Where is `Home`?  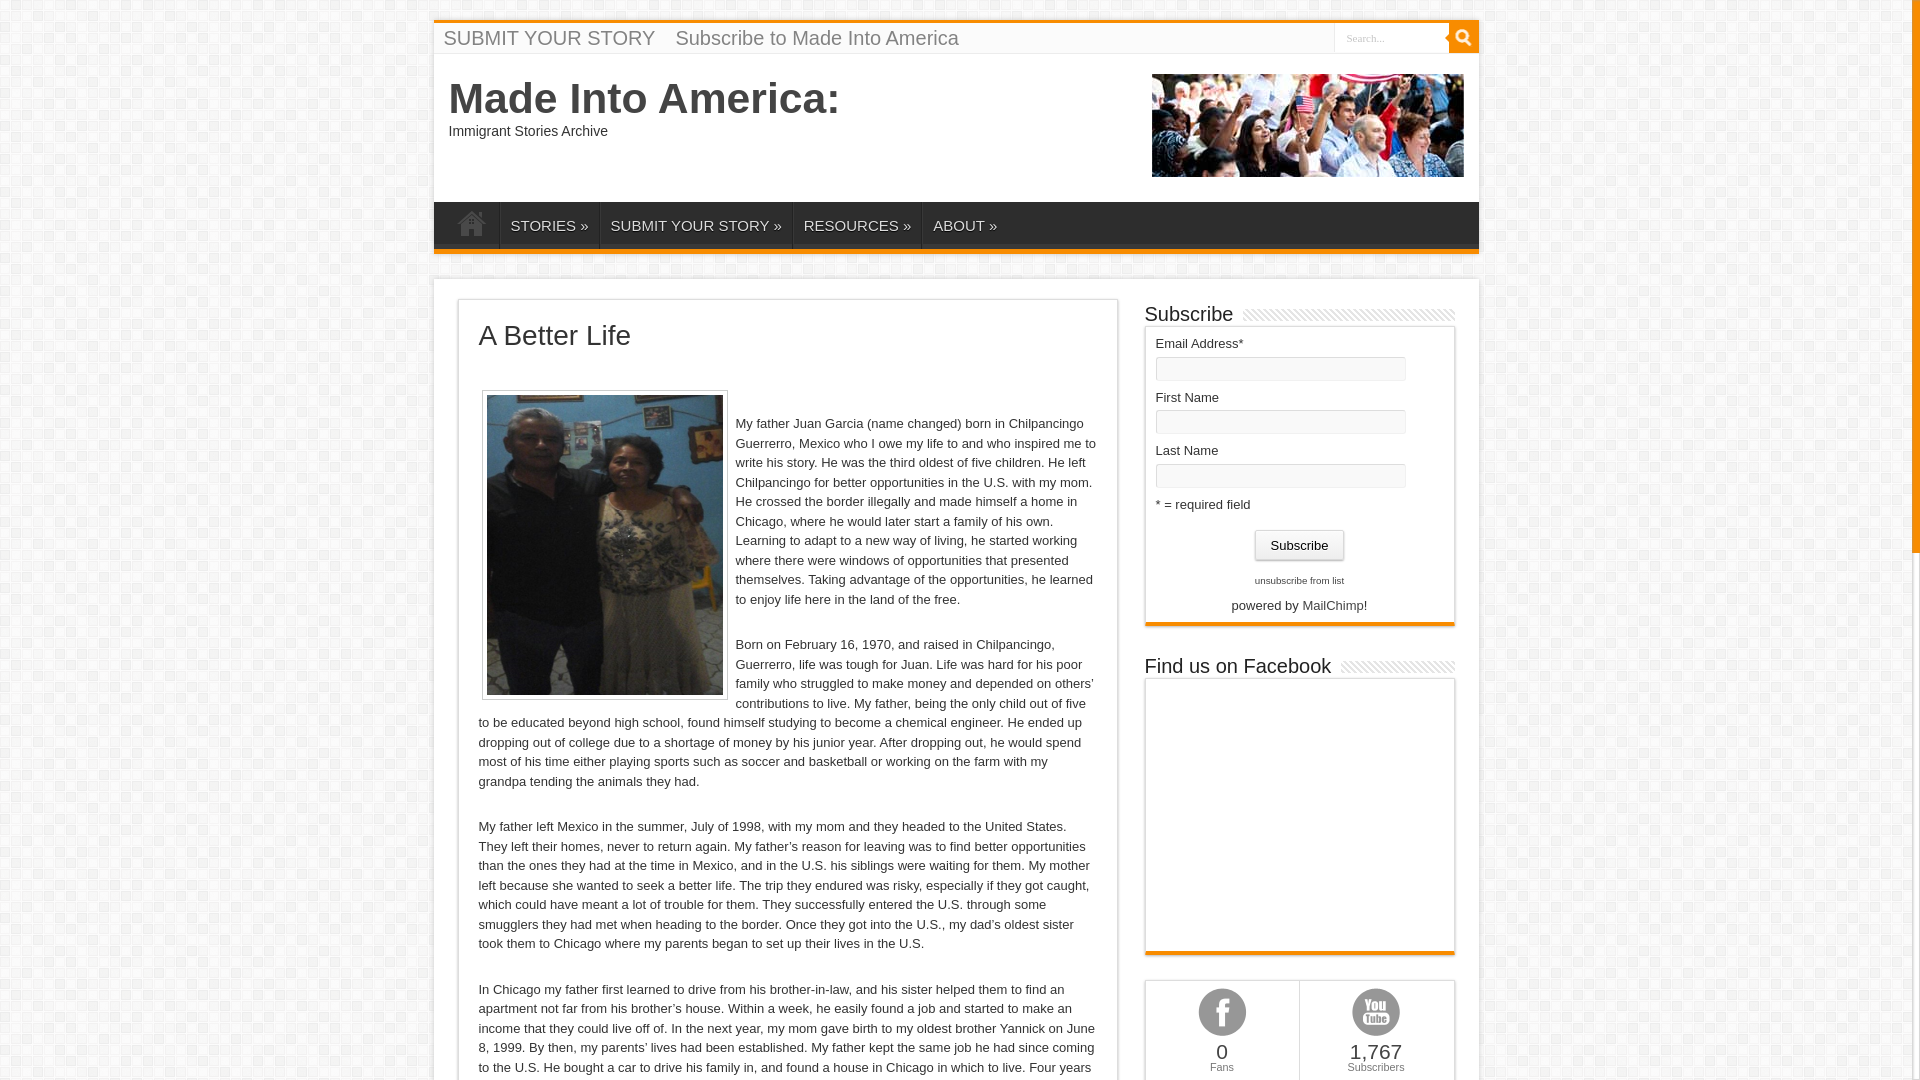
Home is located at coordinates (471, 227).